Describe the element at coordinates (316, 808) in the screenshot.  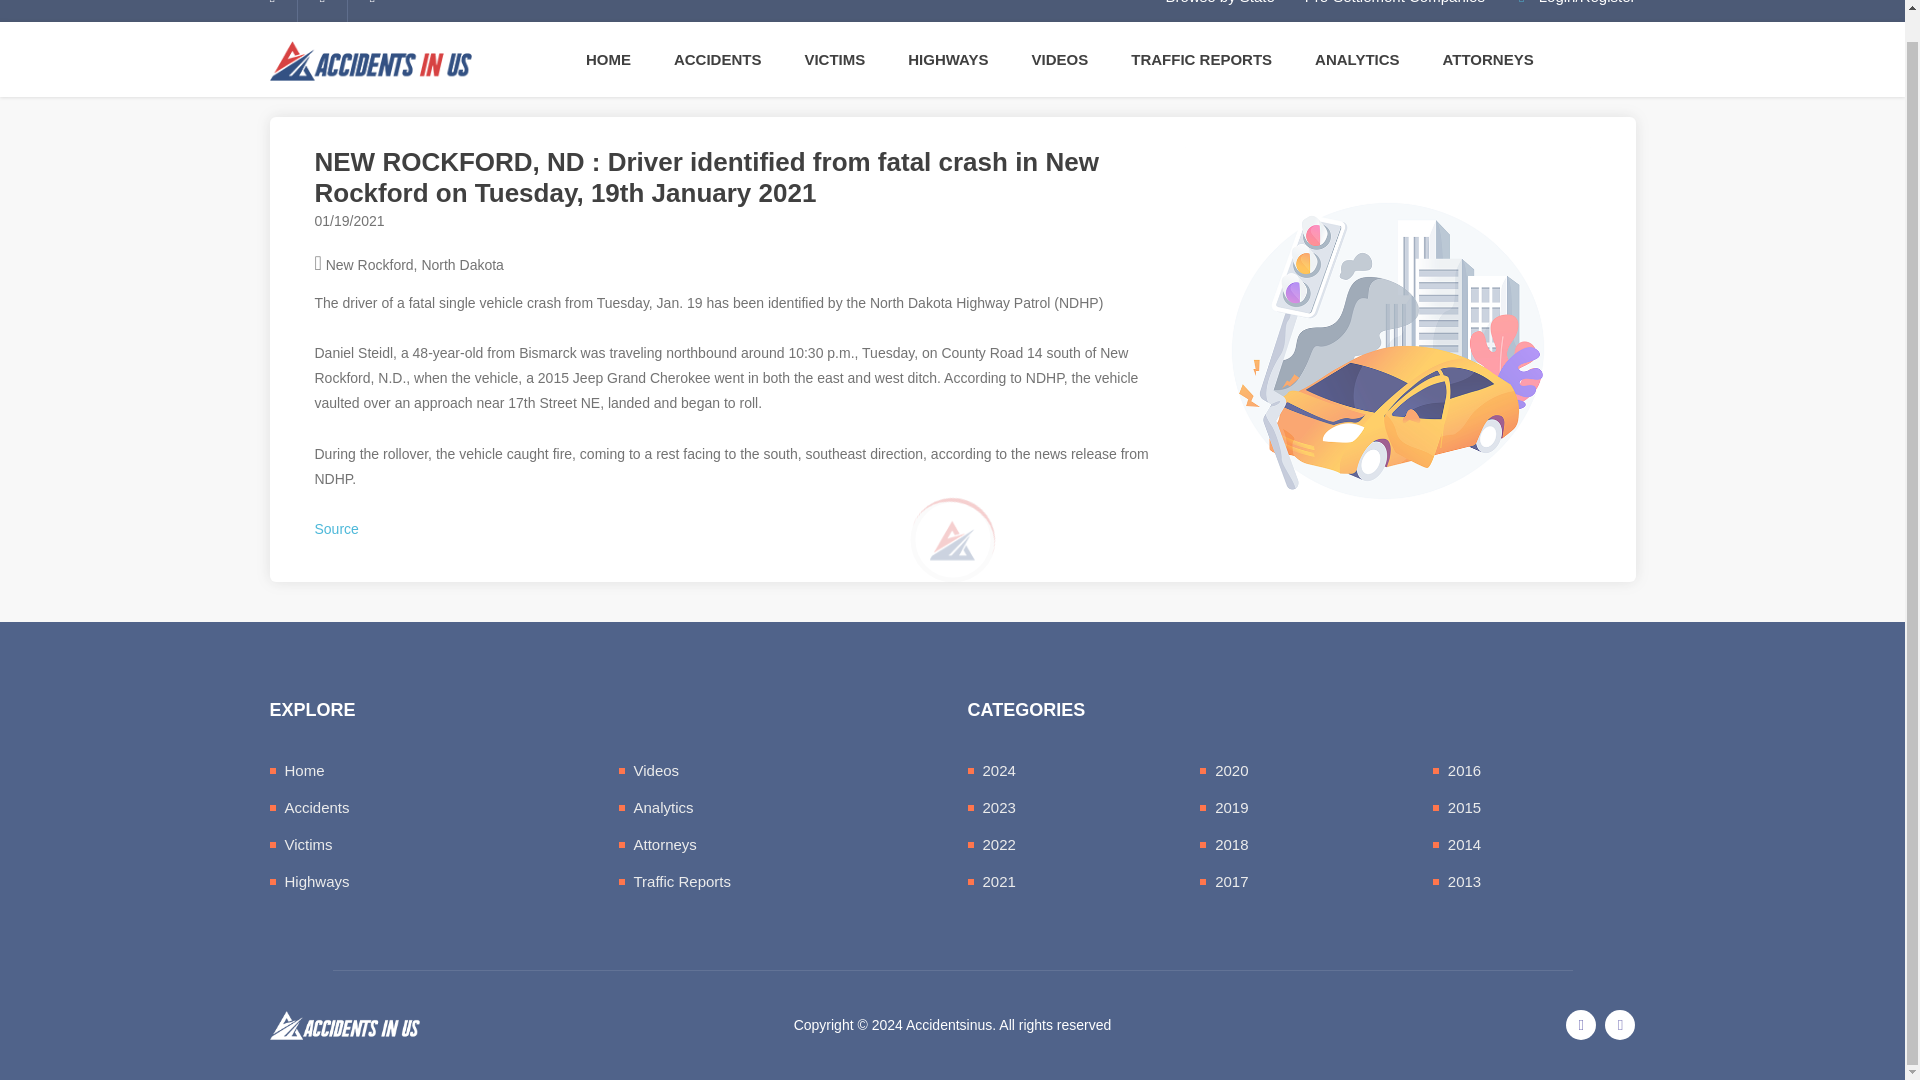
I see `Accidents` at that location.